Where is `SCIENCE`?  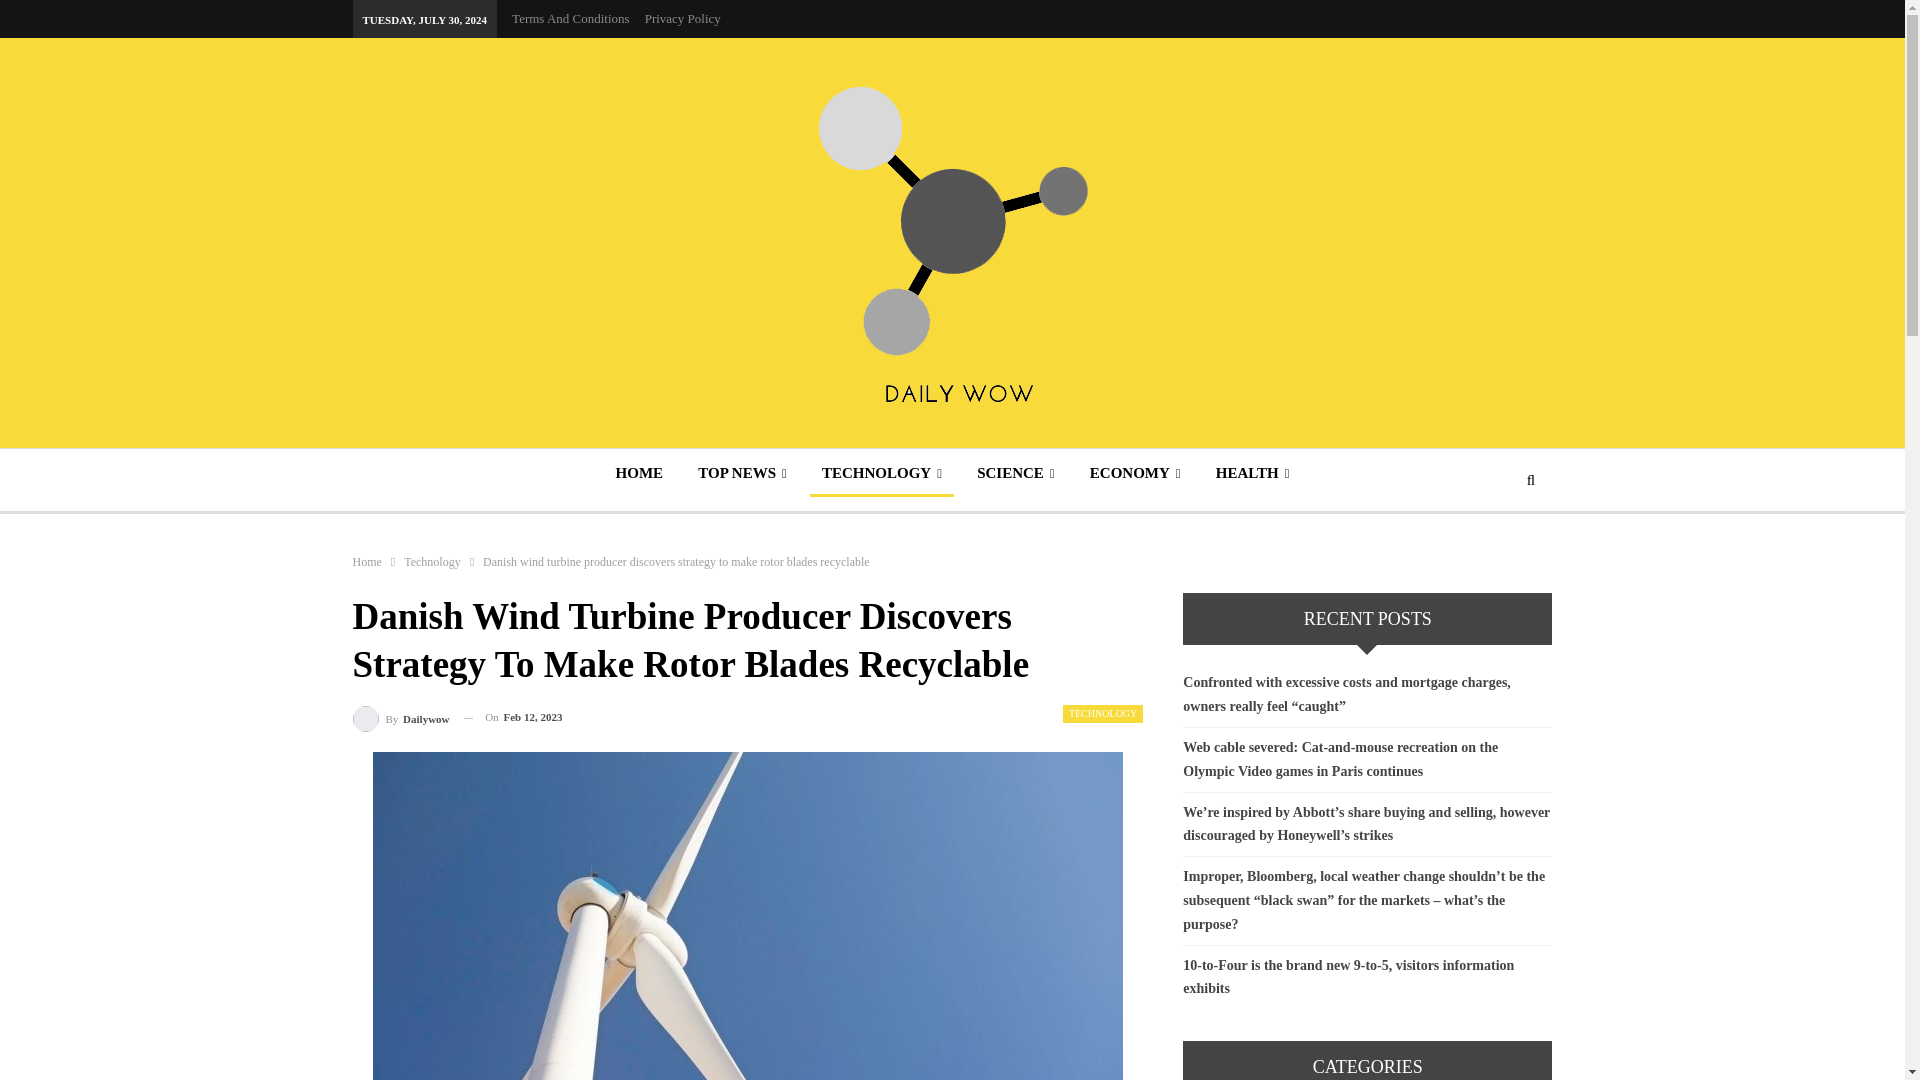
SCIENCE is located at coordinates (1015, 472).